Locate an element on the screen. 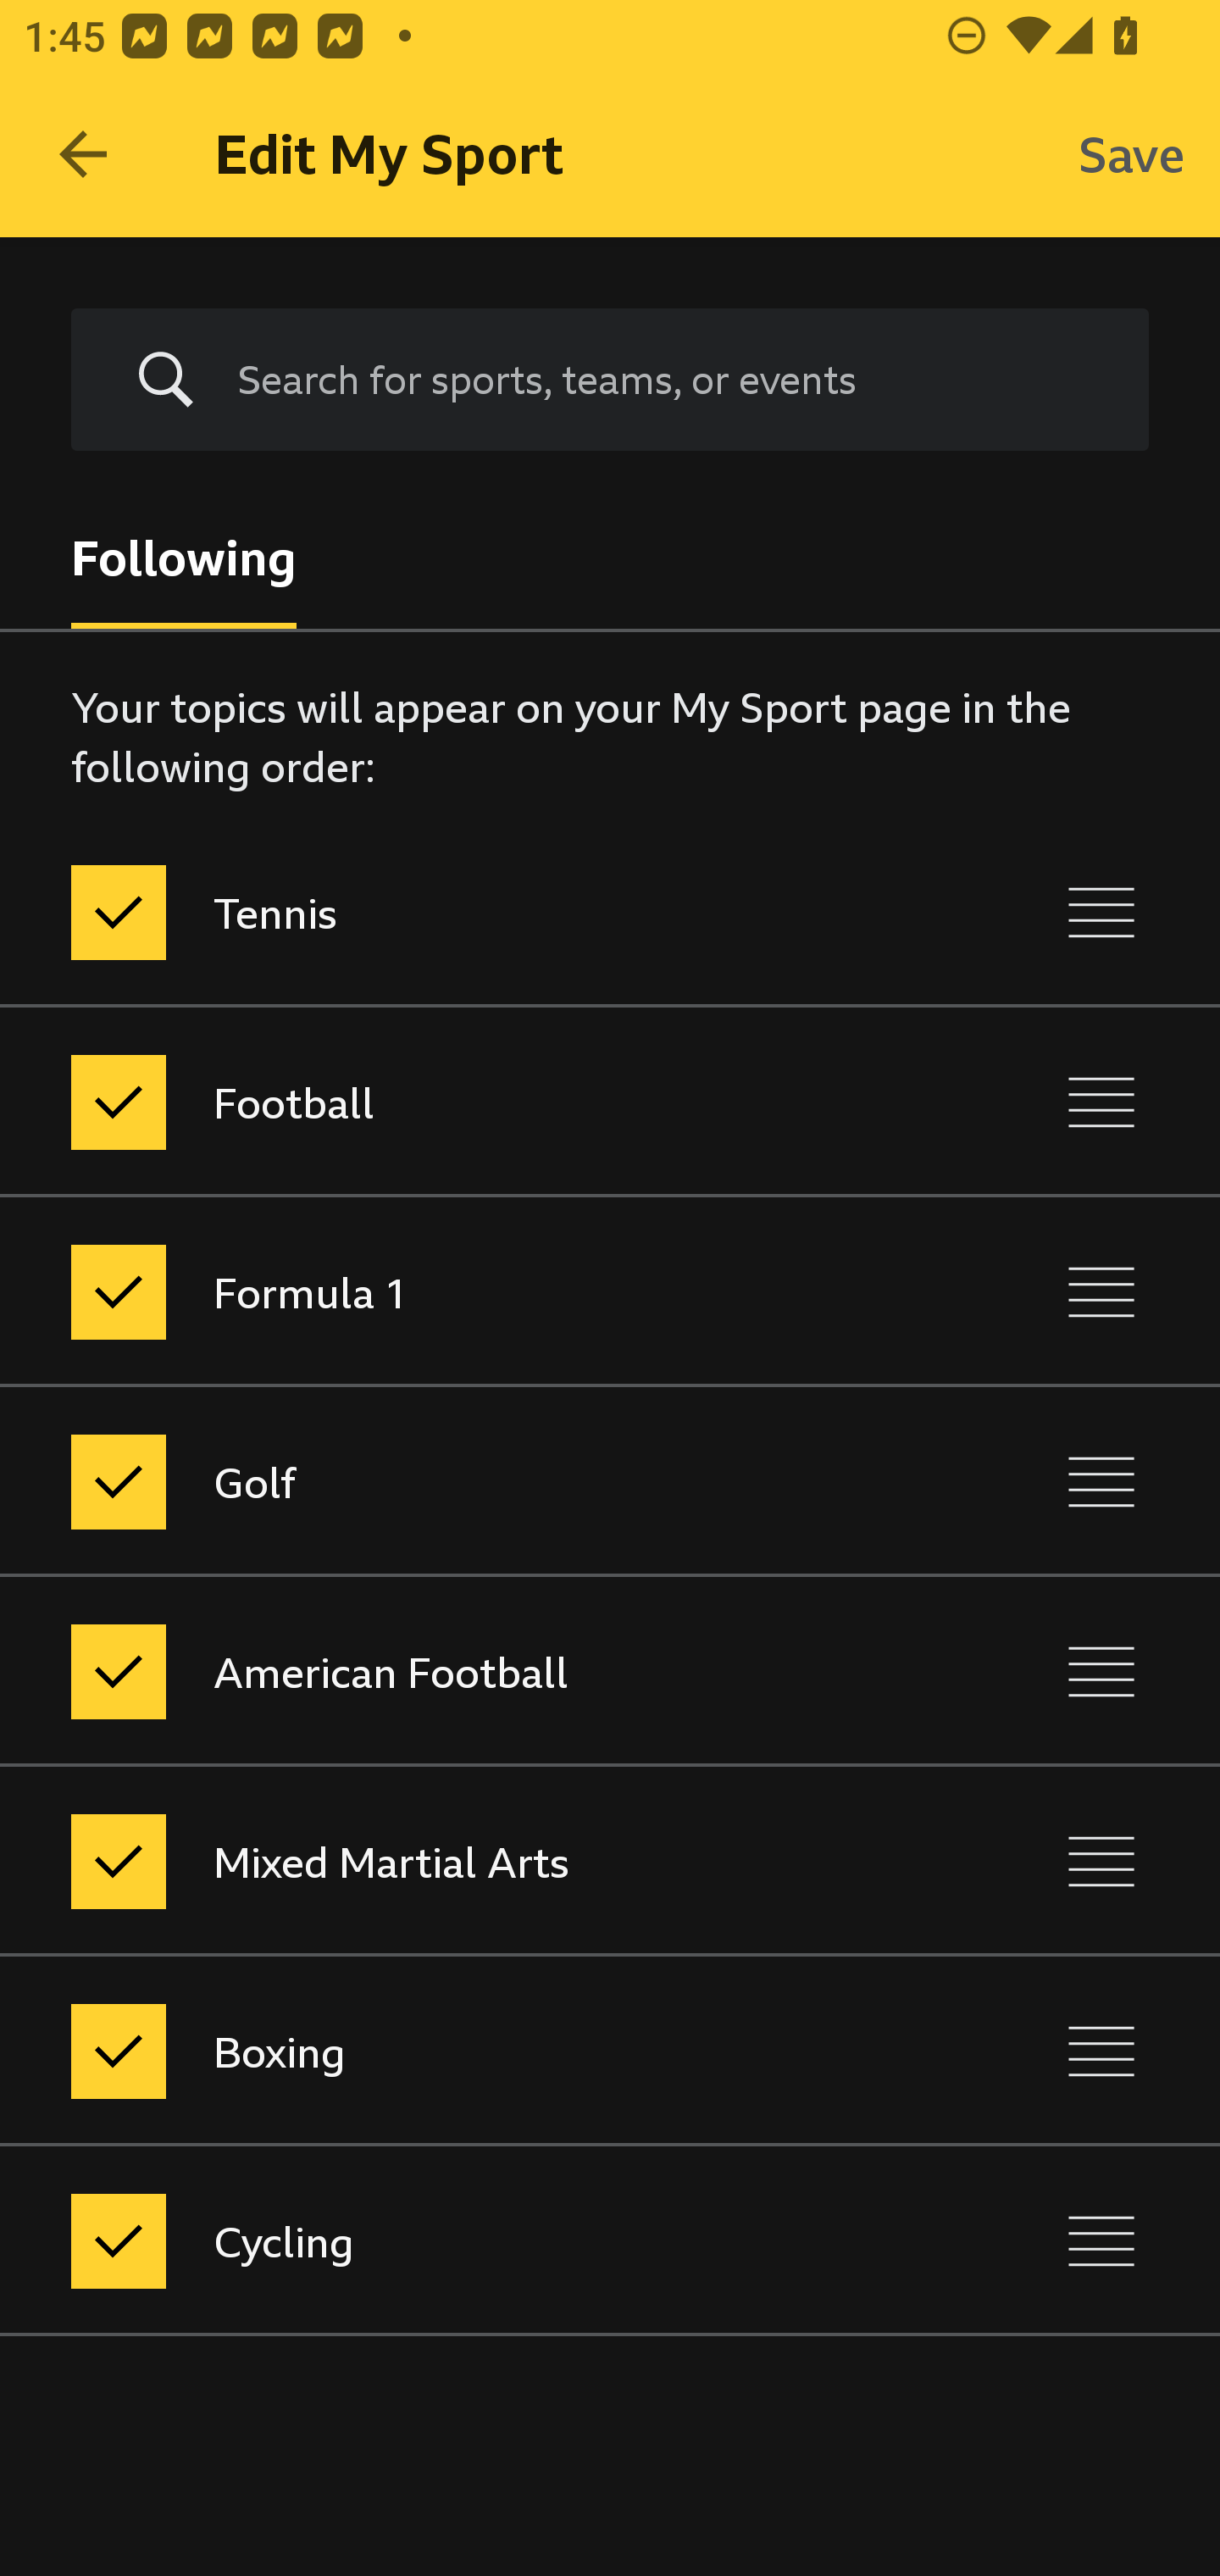  Search for sports, teams, or events is located at coordinates (668, 380).